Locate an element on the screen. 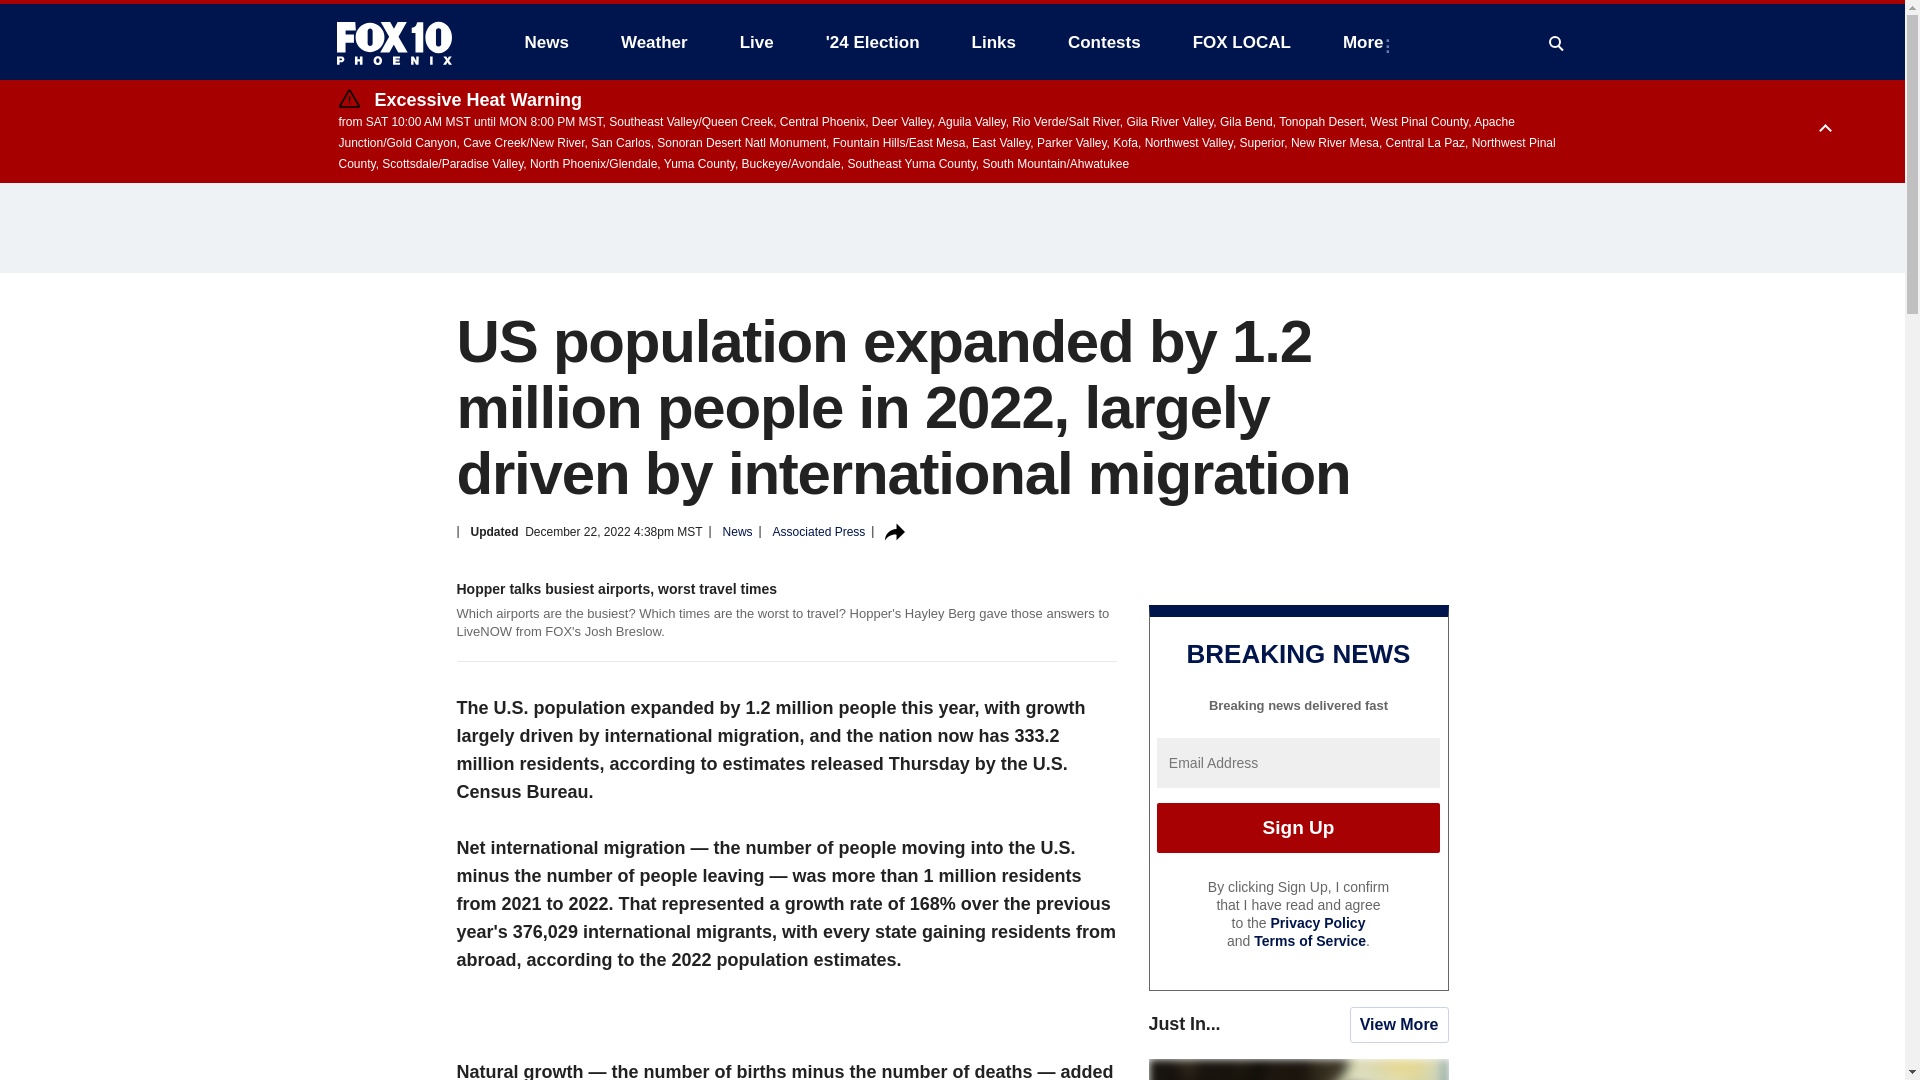 The height and width of the screenshot is (1080, 1920). Contests is located at coordinates (1104, 42).